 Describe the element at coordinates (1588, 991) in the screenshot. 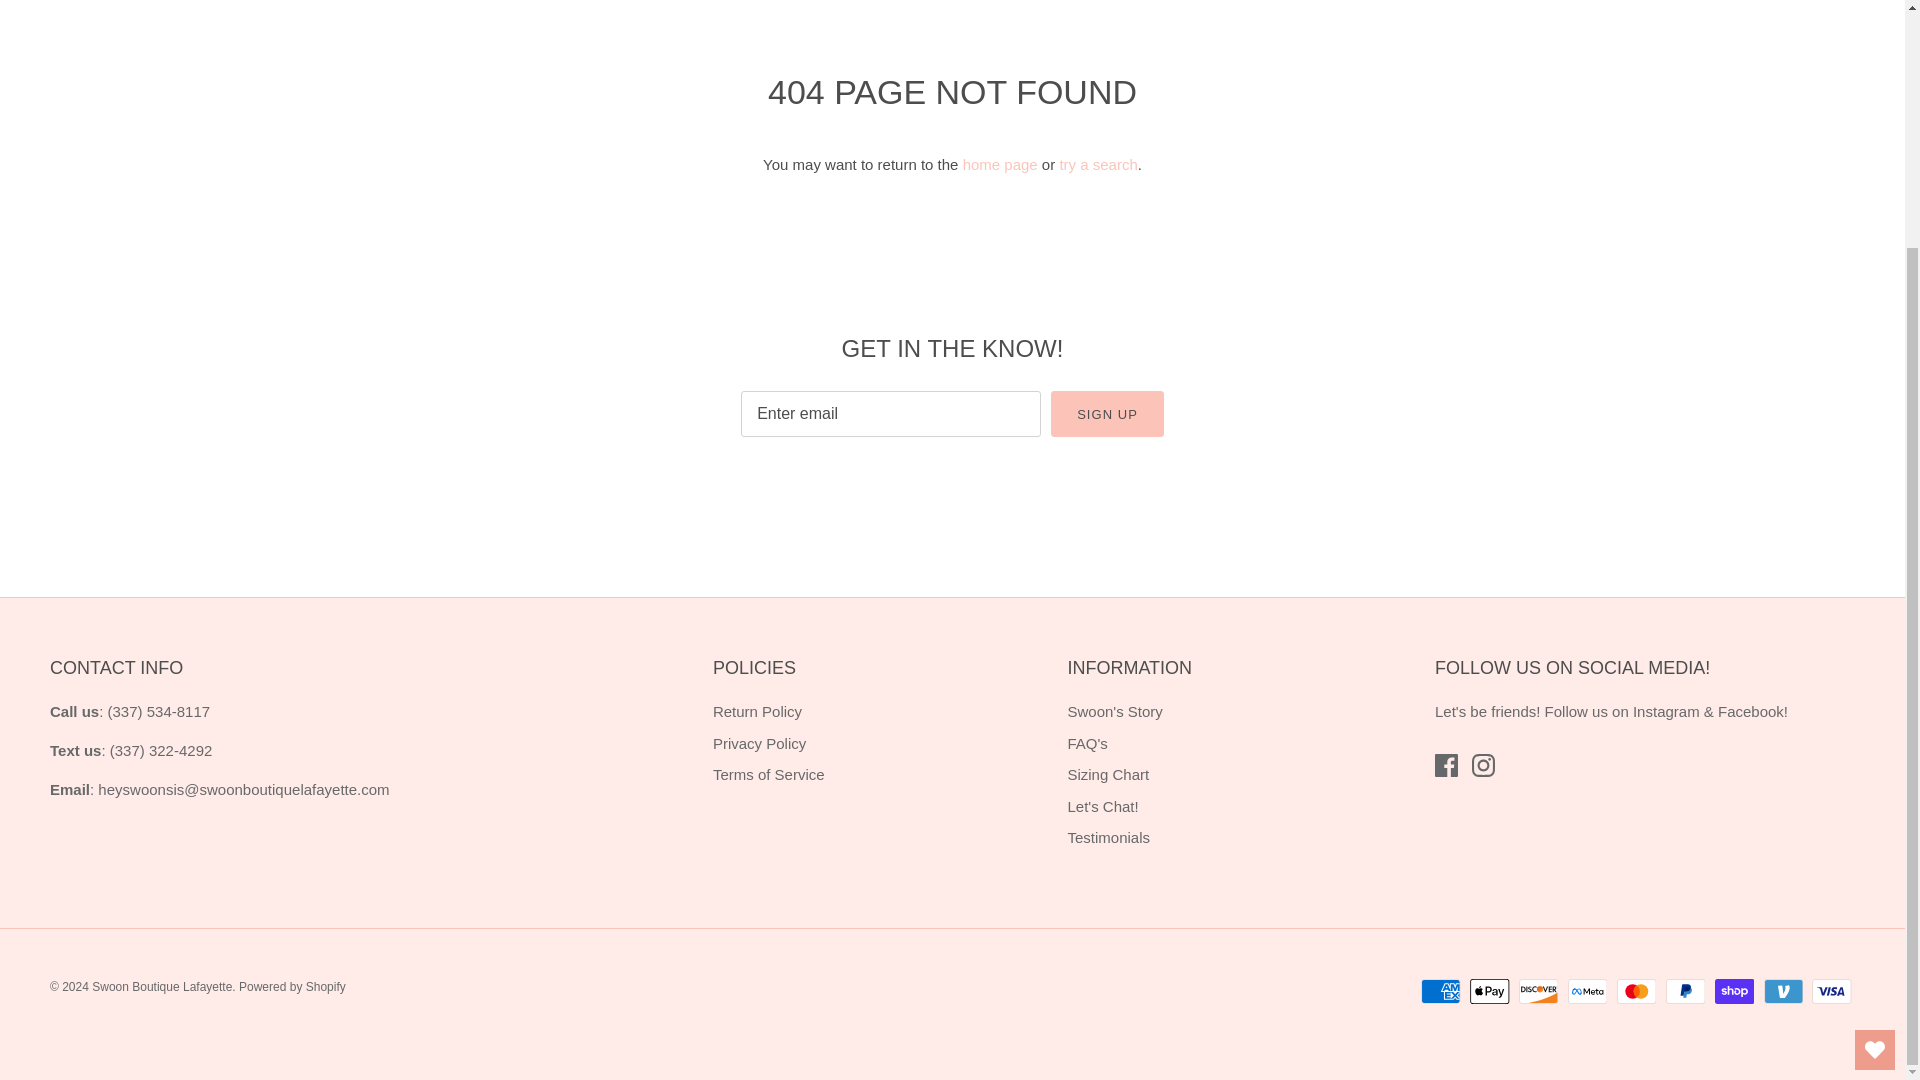

I see `Meta Pay` at that location.